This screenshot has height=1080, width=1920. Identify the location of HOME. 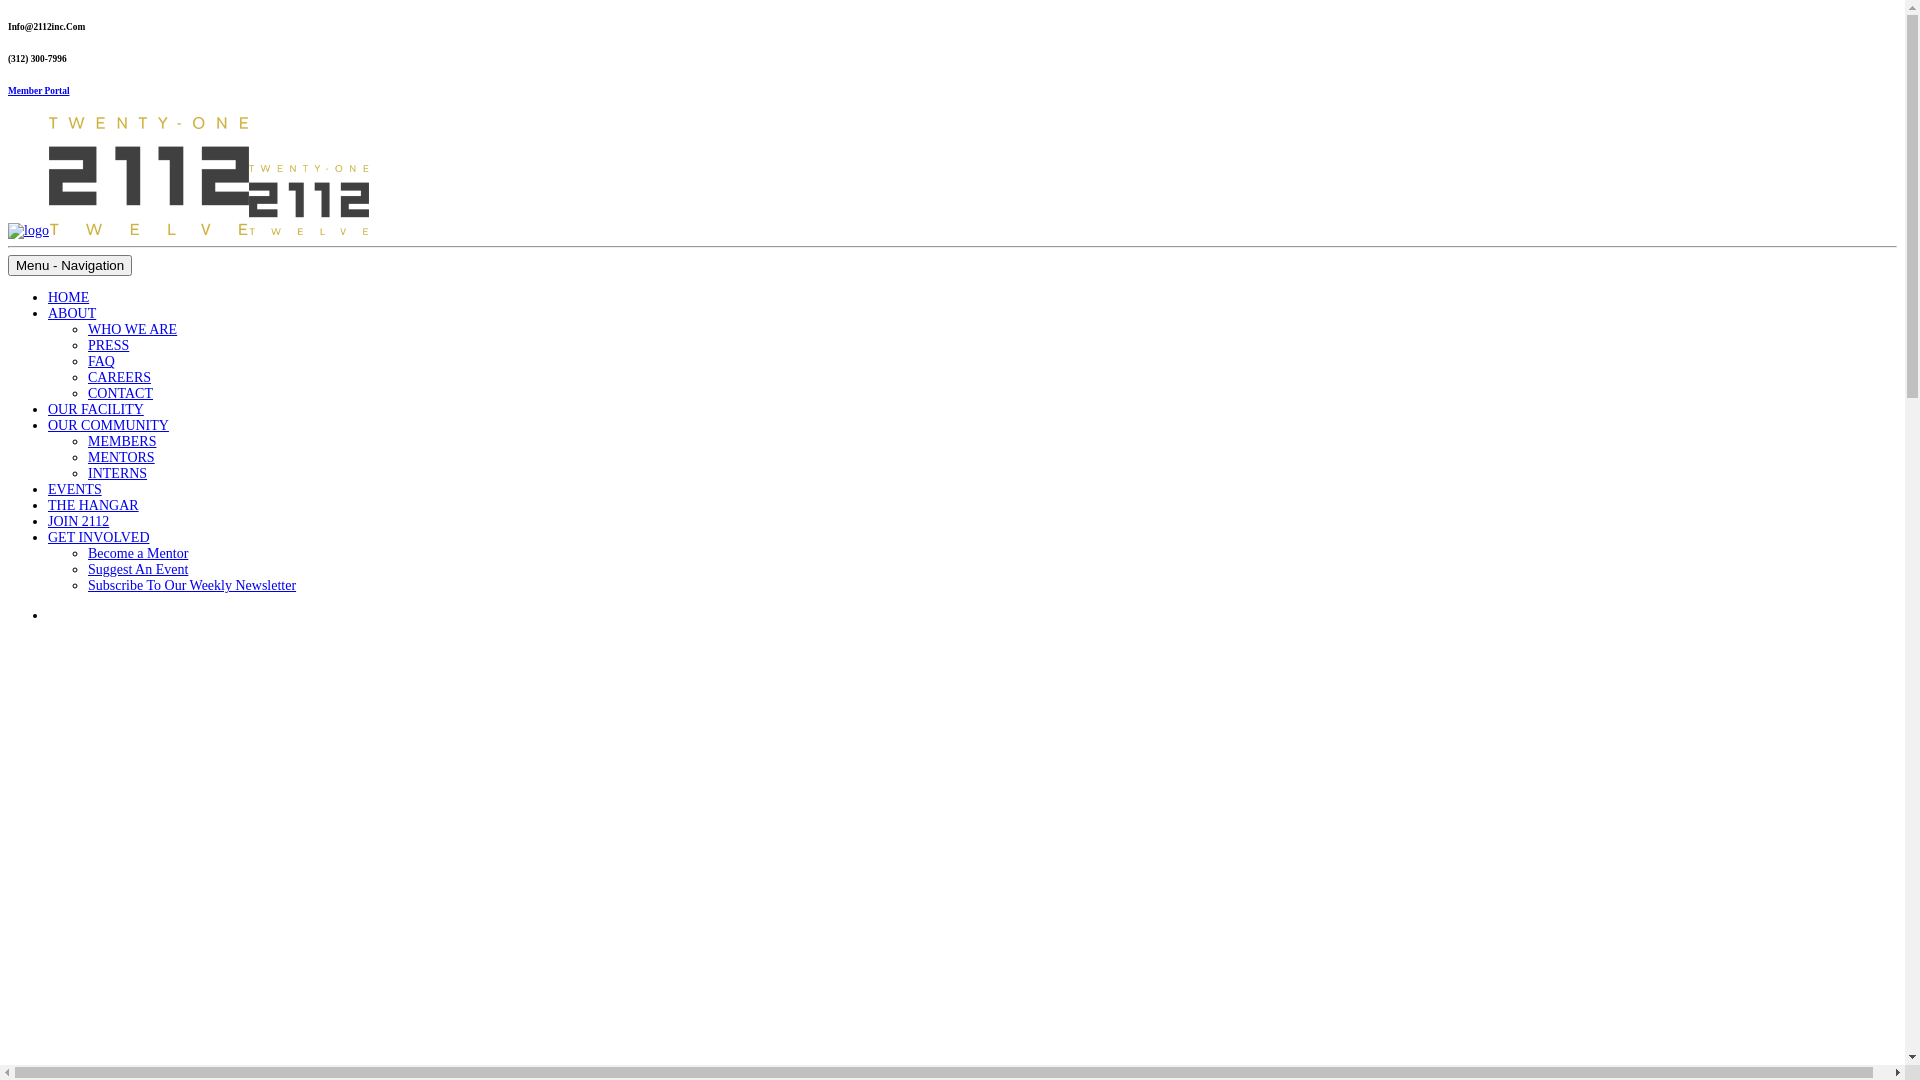
(68, 298).